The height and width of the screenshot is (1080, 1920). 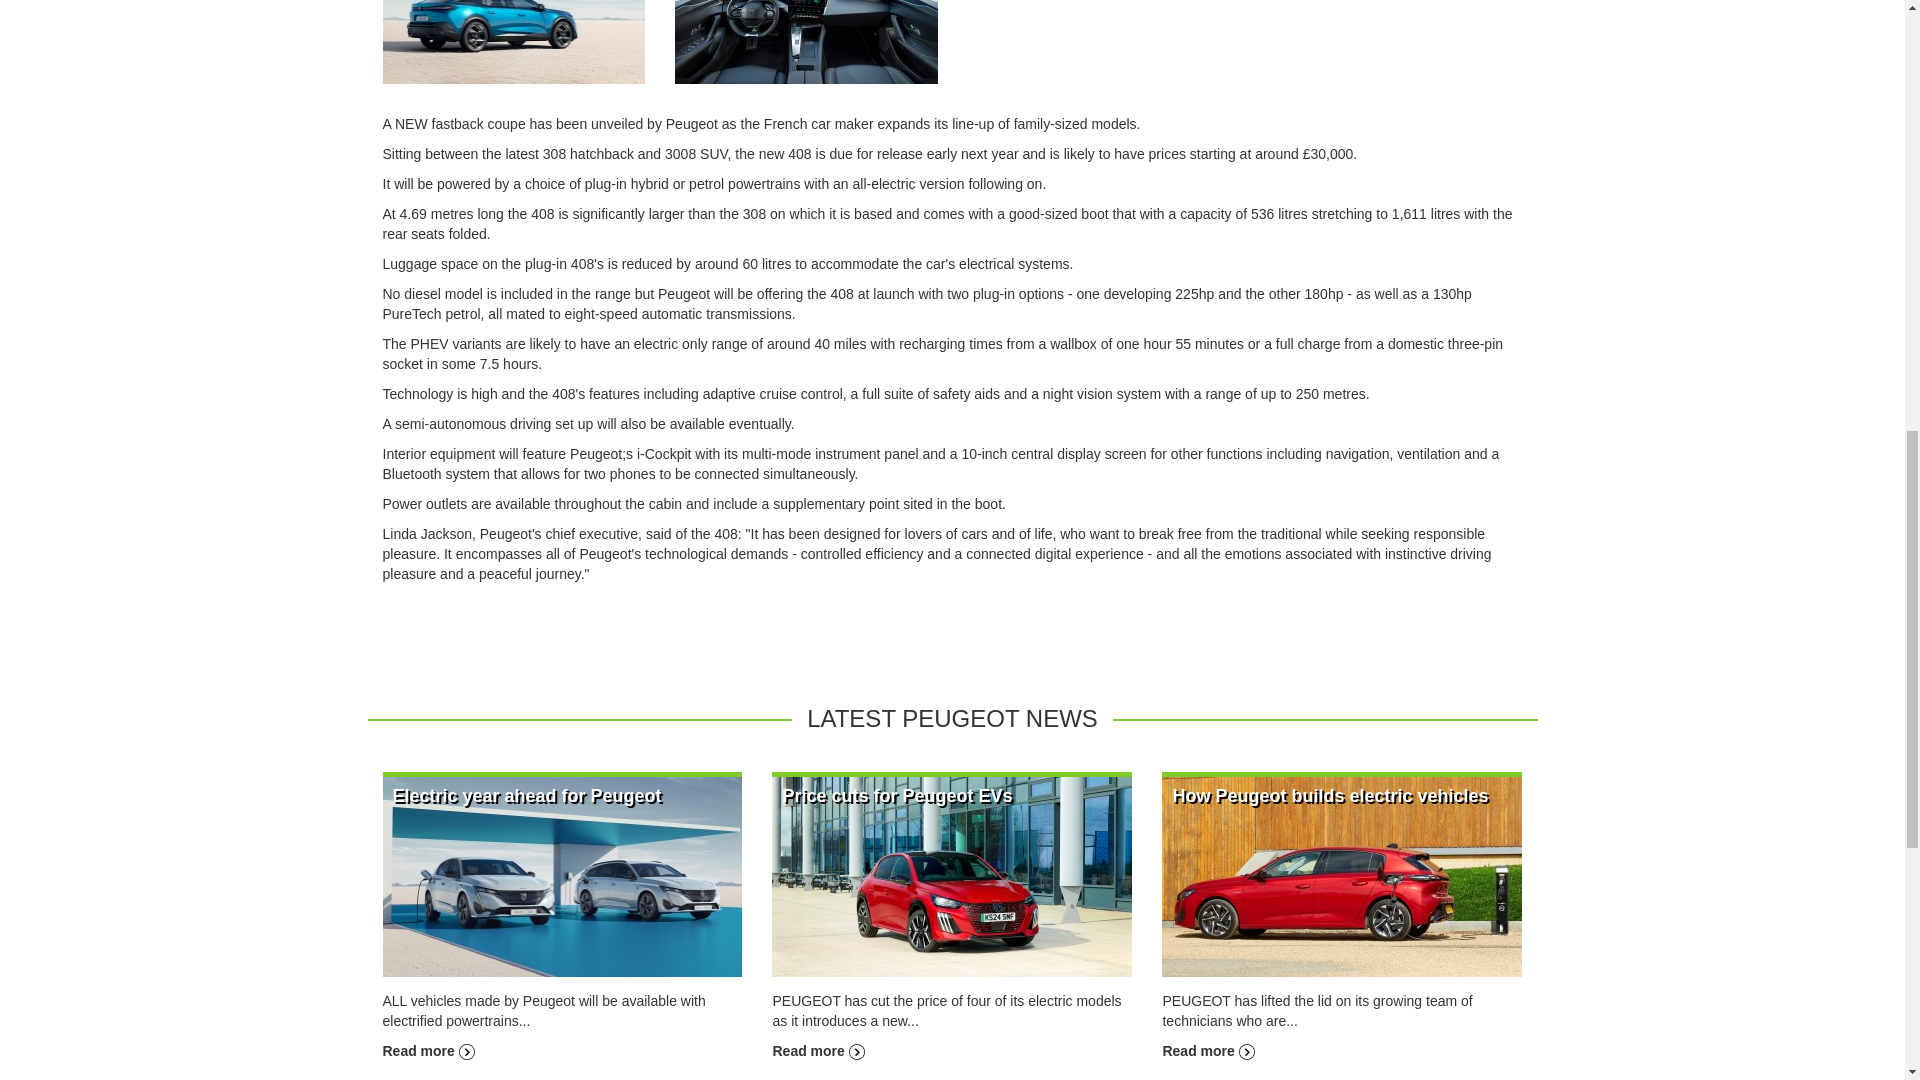 I want to click on Price cuts for Peugeot EVs, so click(x=896, y=796).